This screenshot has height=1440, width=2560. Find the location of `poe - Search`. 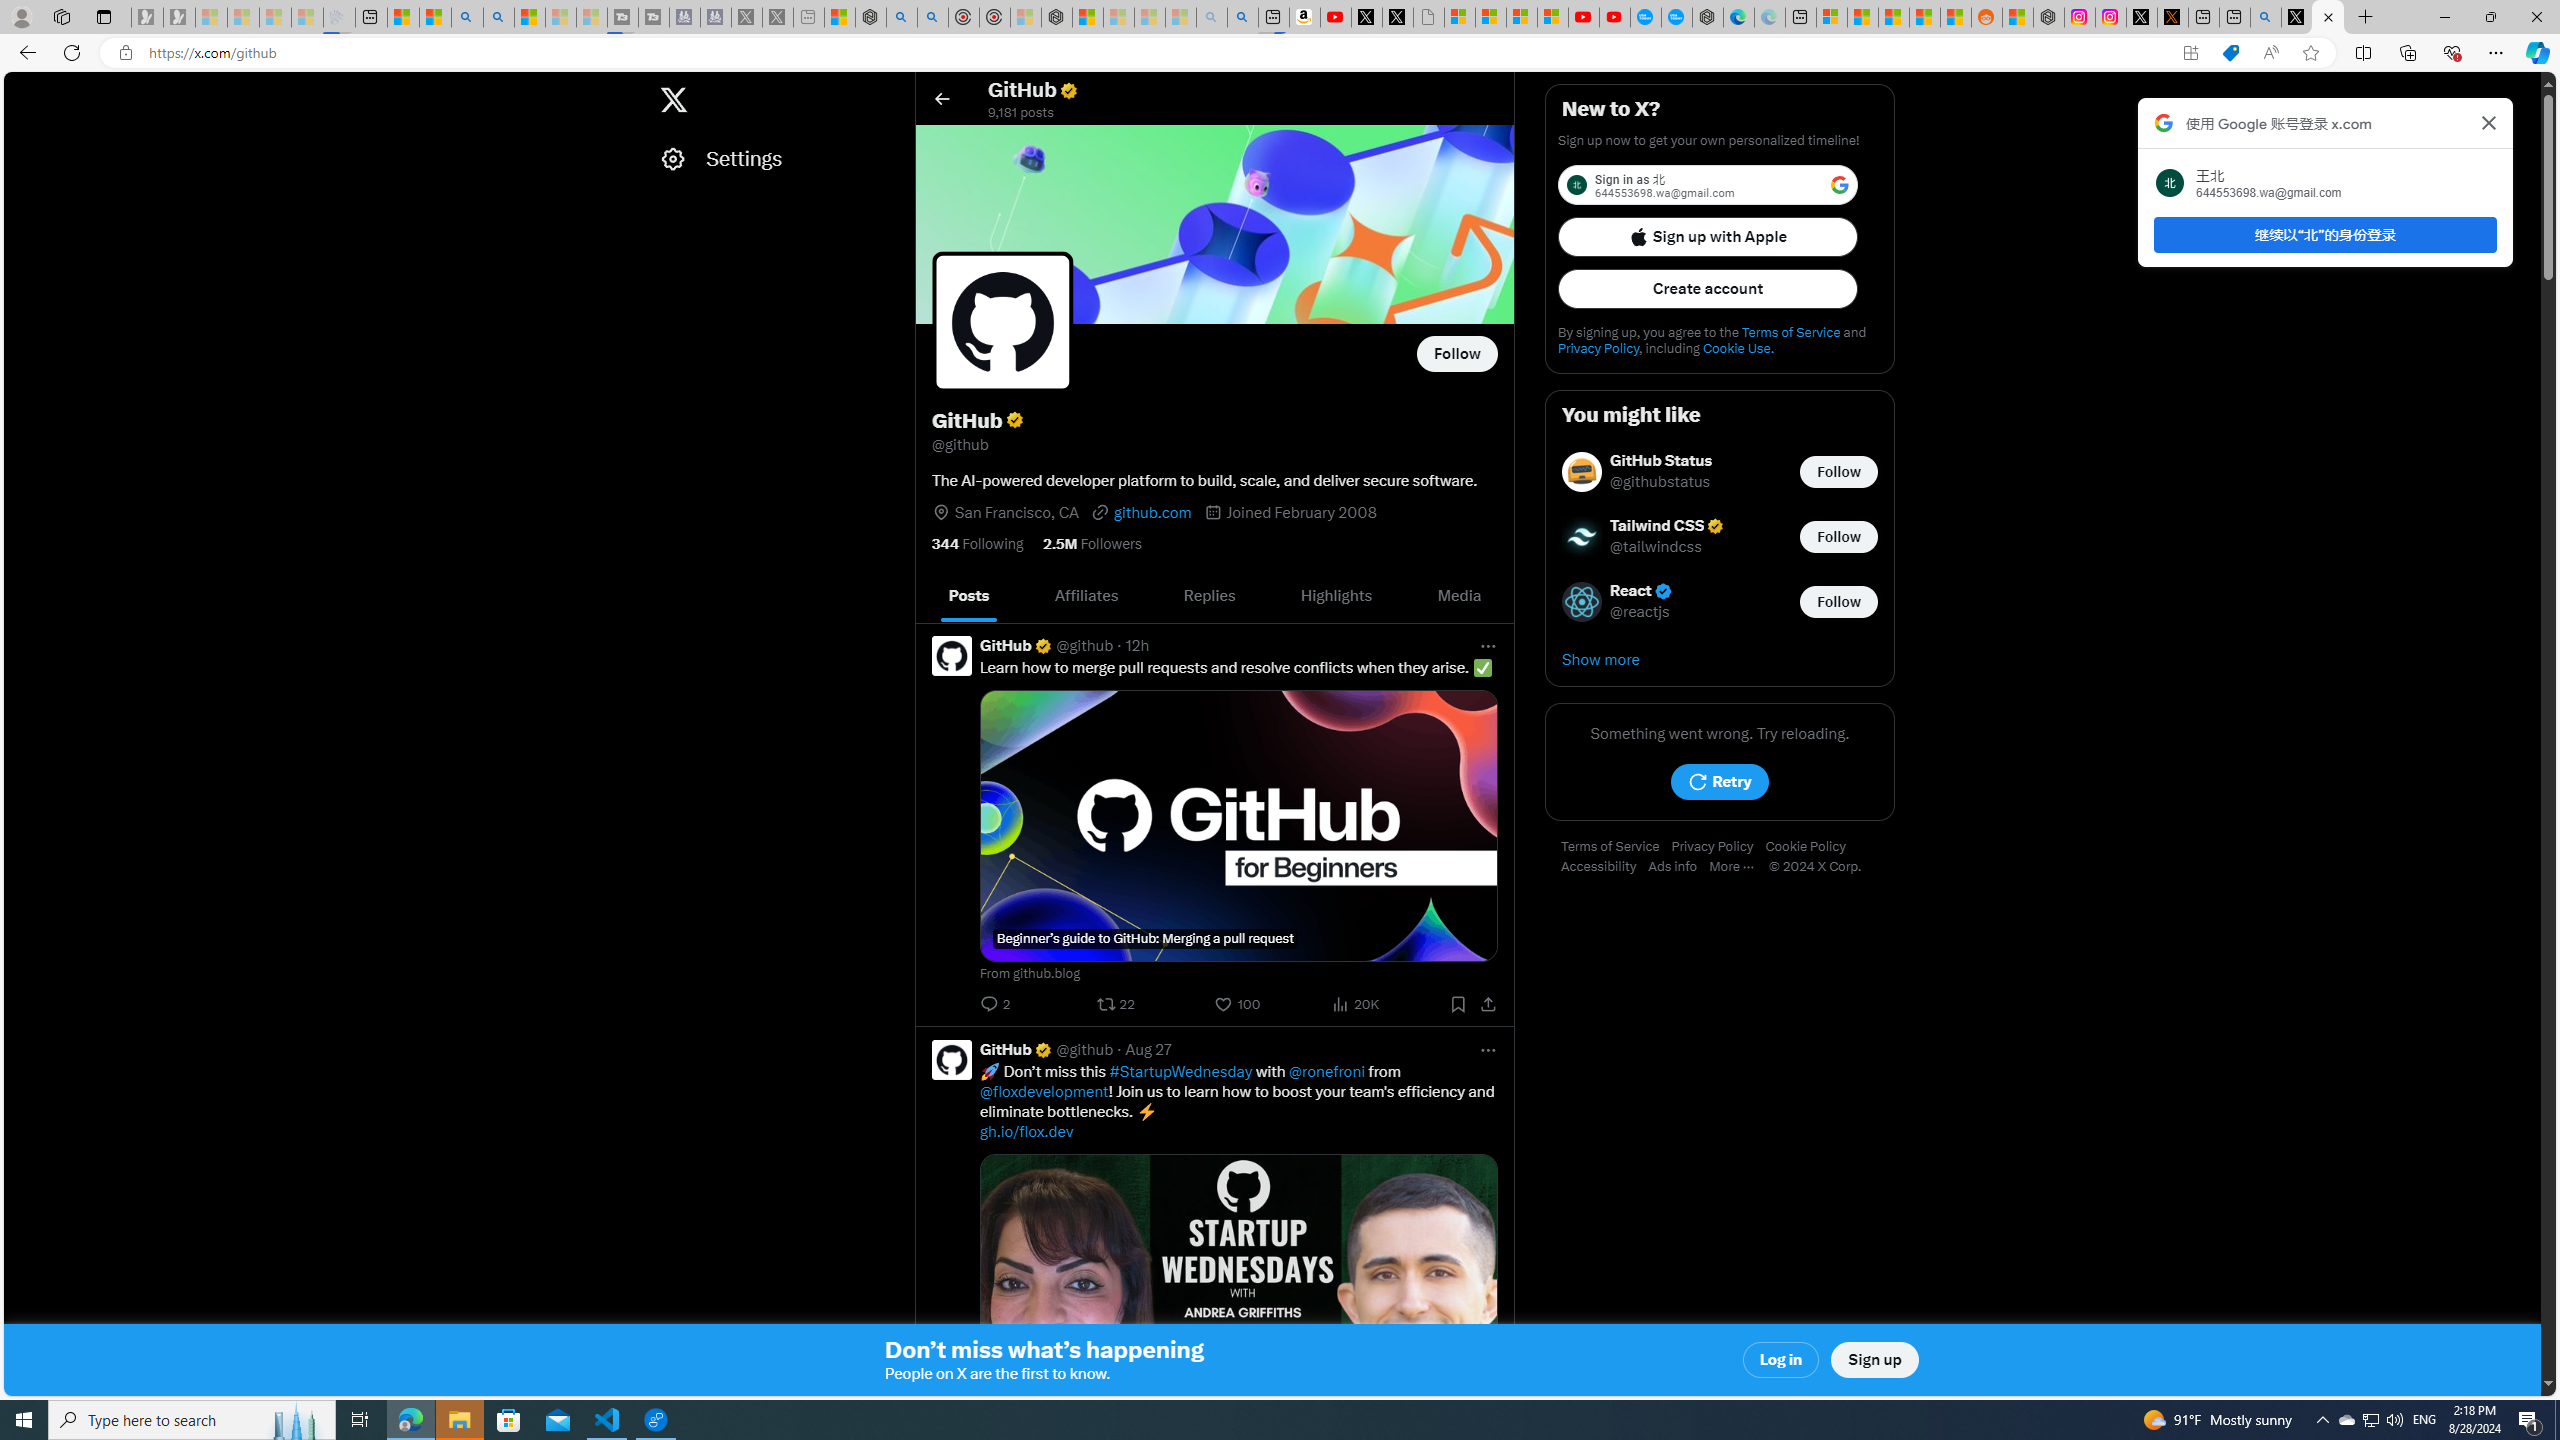

poe - Search is located at coordinates (902, 17).